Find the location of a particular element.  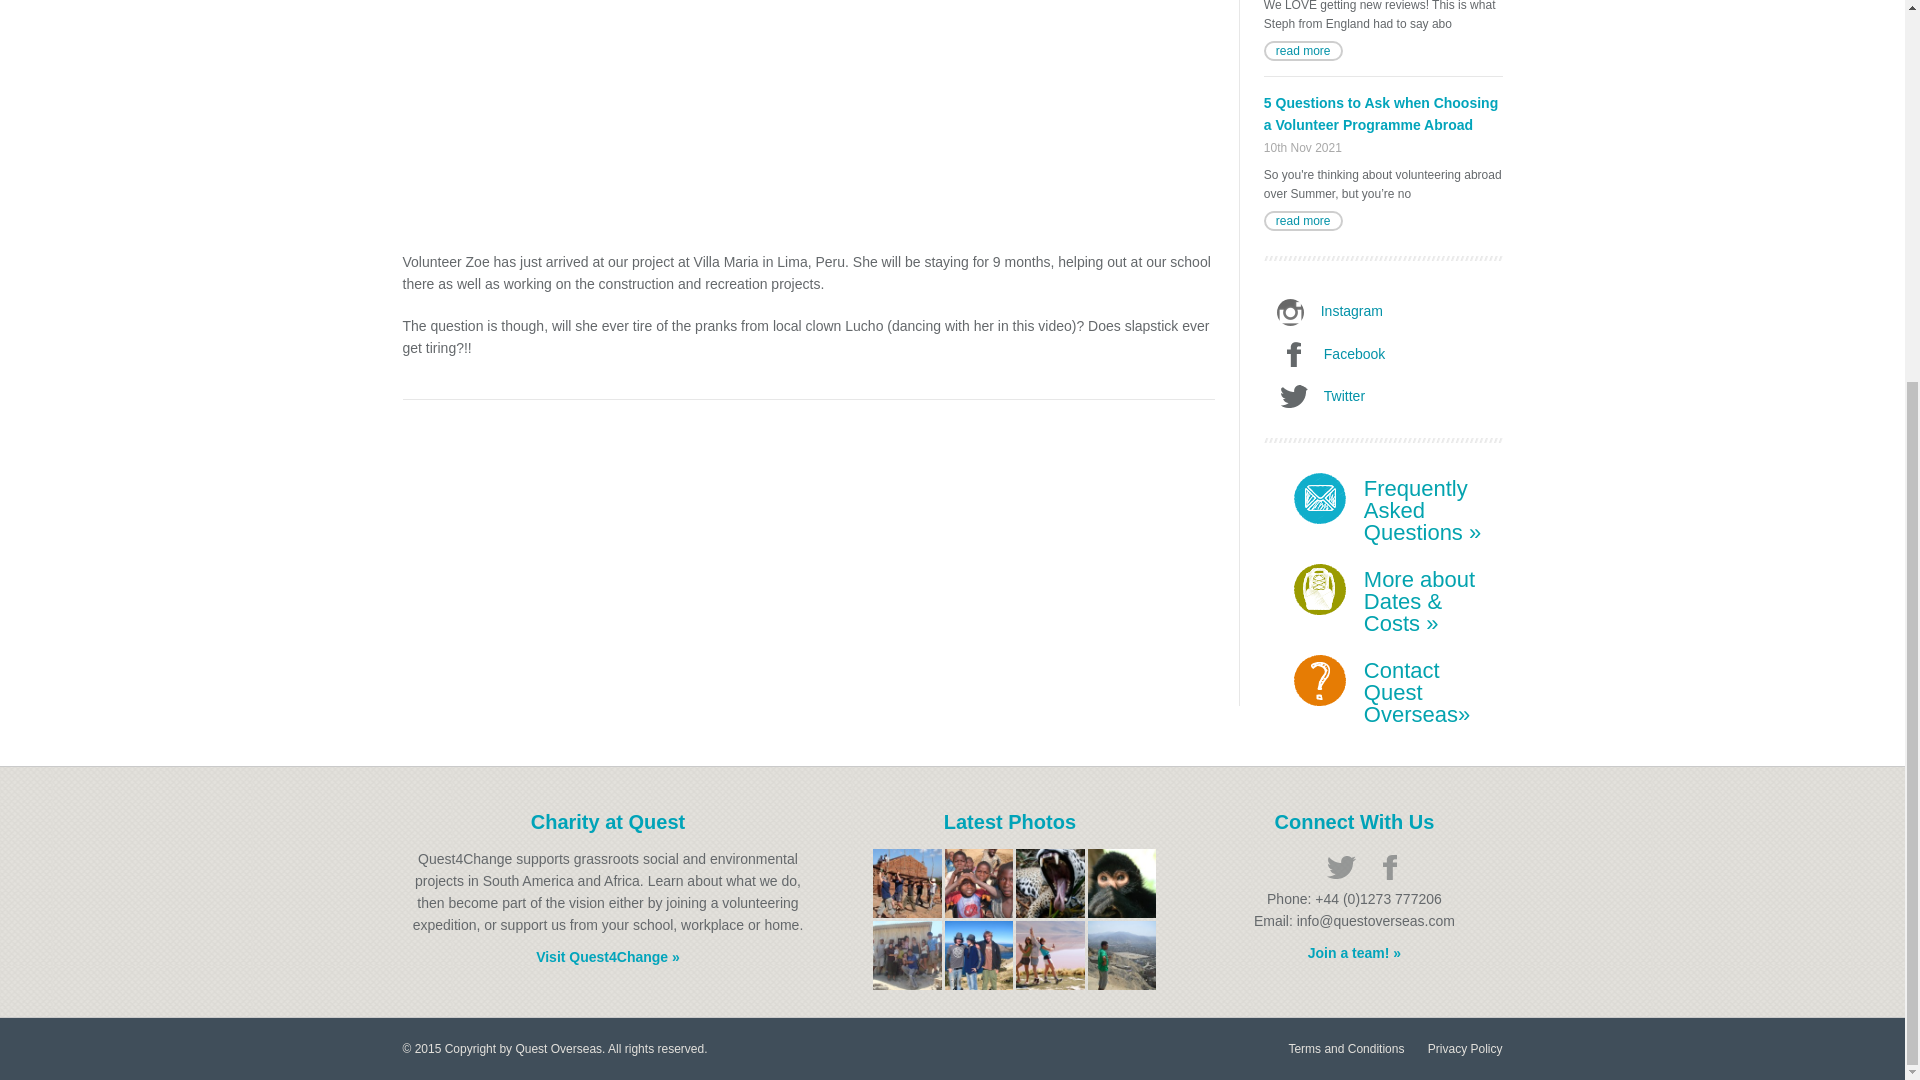

Twitter is located at coordinates (1388, 396).